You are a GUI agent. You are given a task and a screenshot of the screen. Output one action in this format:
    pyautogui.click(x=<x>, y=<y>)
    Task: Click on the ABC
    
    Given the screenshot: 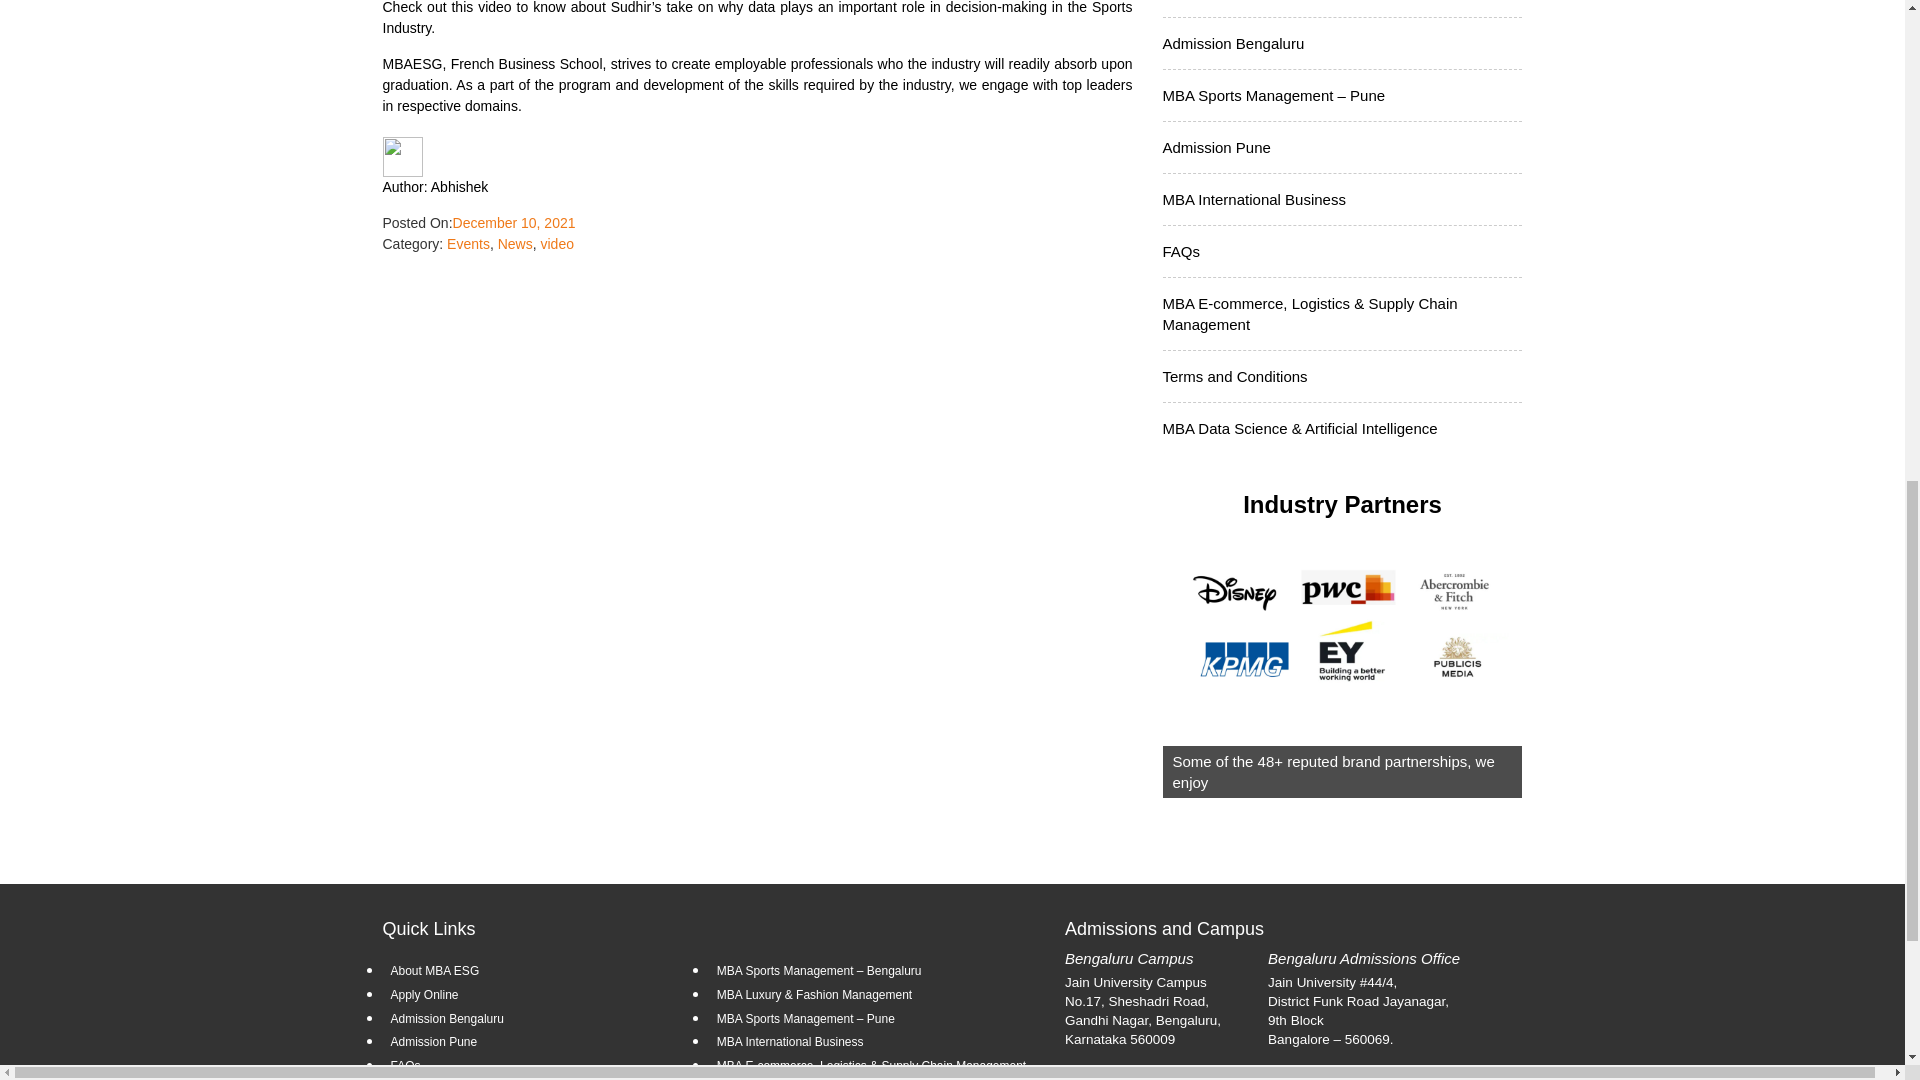 What is the action you would take?
    pyautogui.click(x=1342, y=638)
    